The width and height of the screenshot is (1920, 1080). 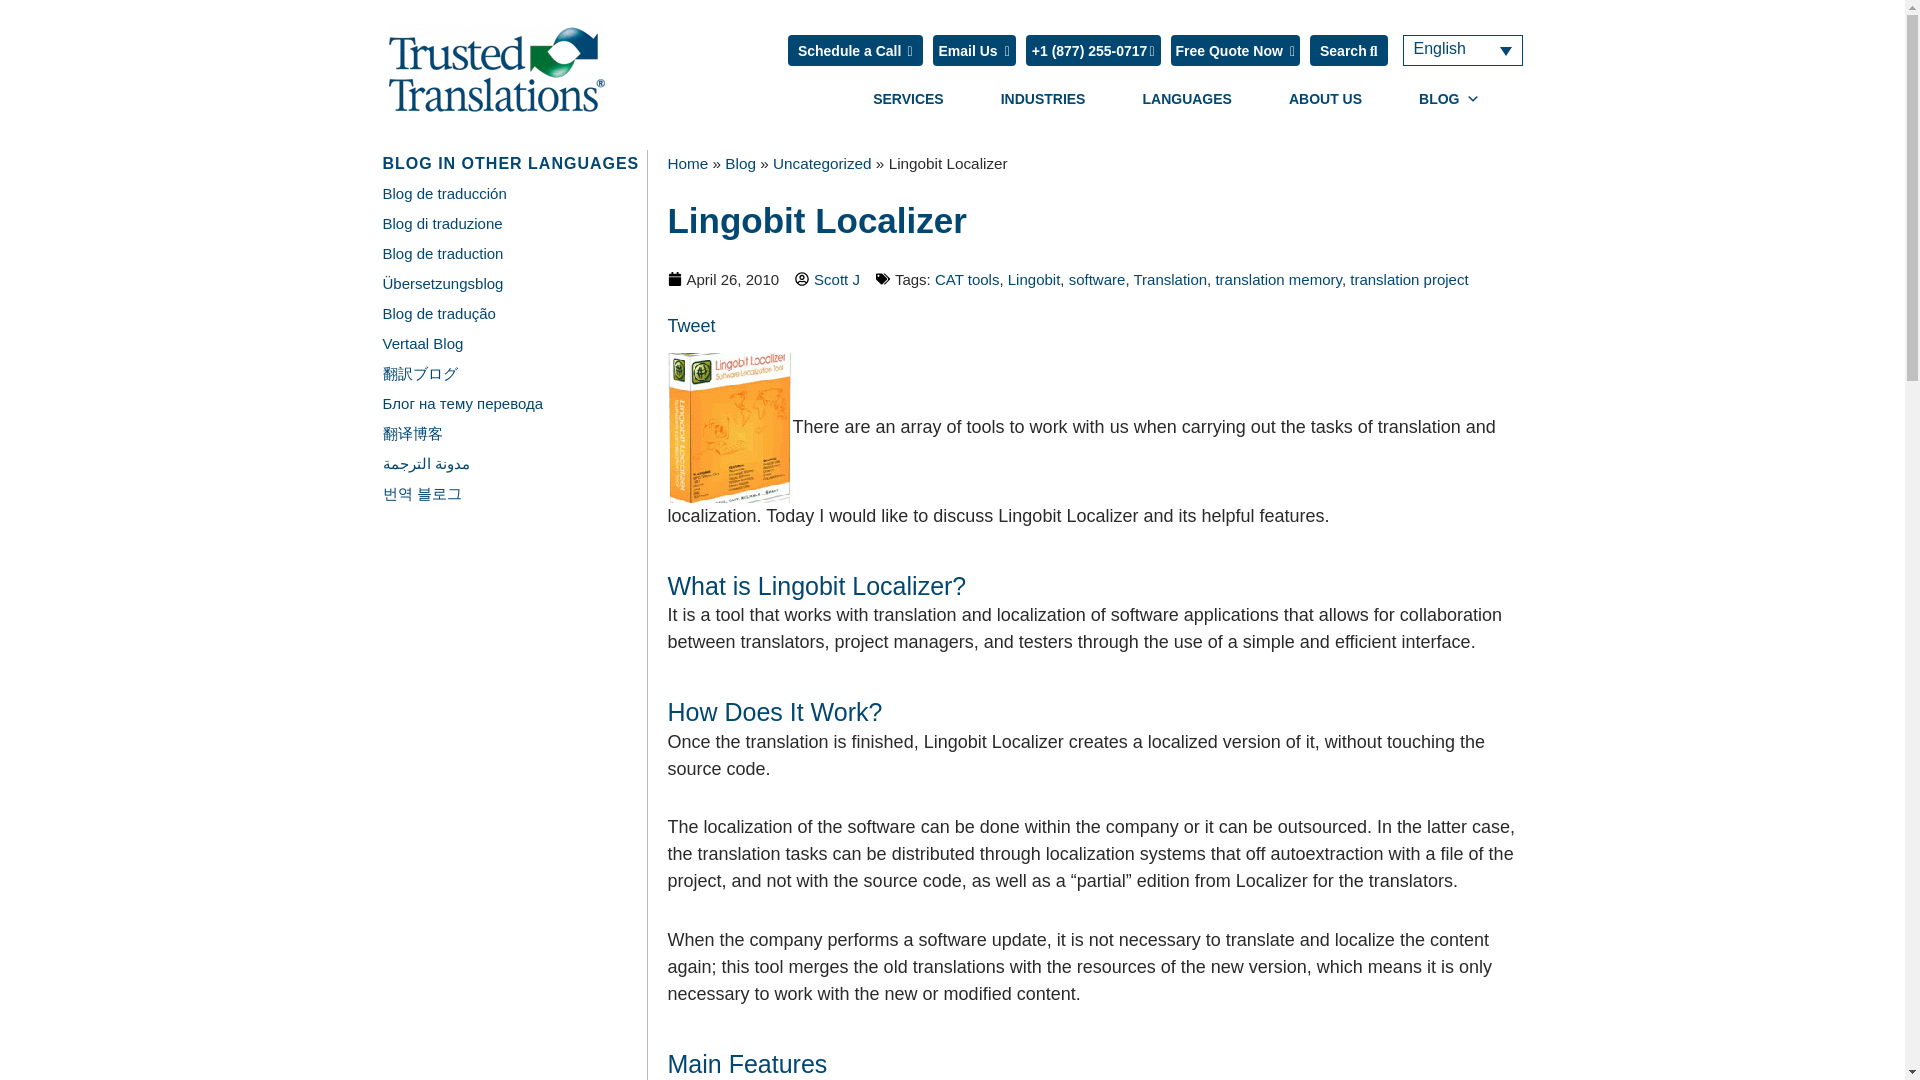 What do you see at coordinates (1234, 50) in the screenshot?
I see `Free Quote Now` at bounding box center [1234, 50].